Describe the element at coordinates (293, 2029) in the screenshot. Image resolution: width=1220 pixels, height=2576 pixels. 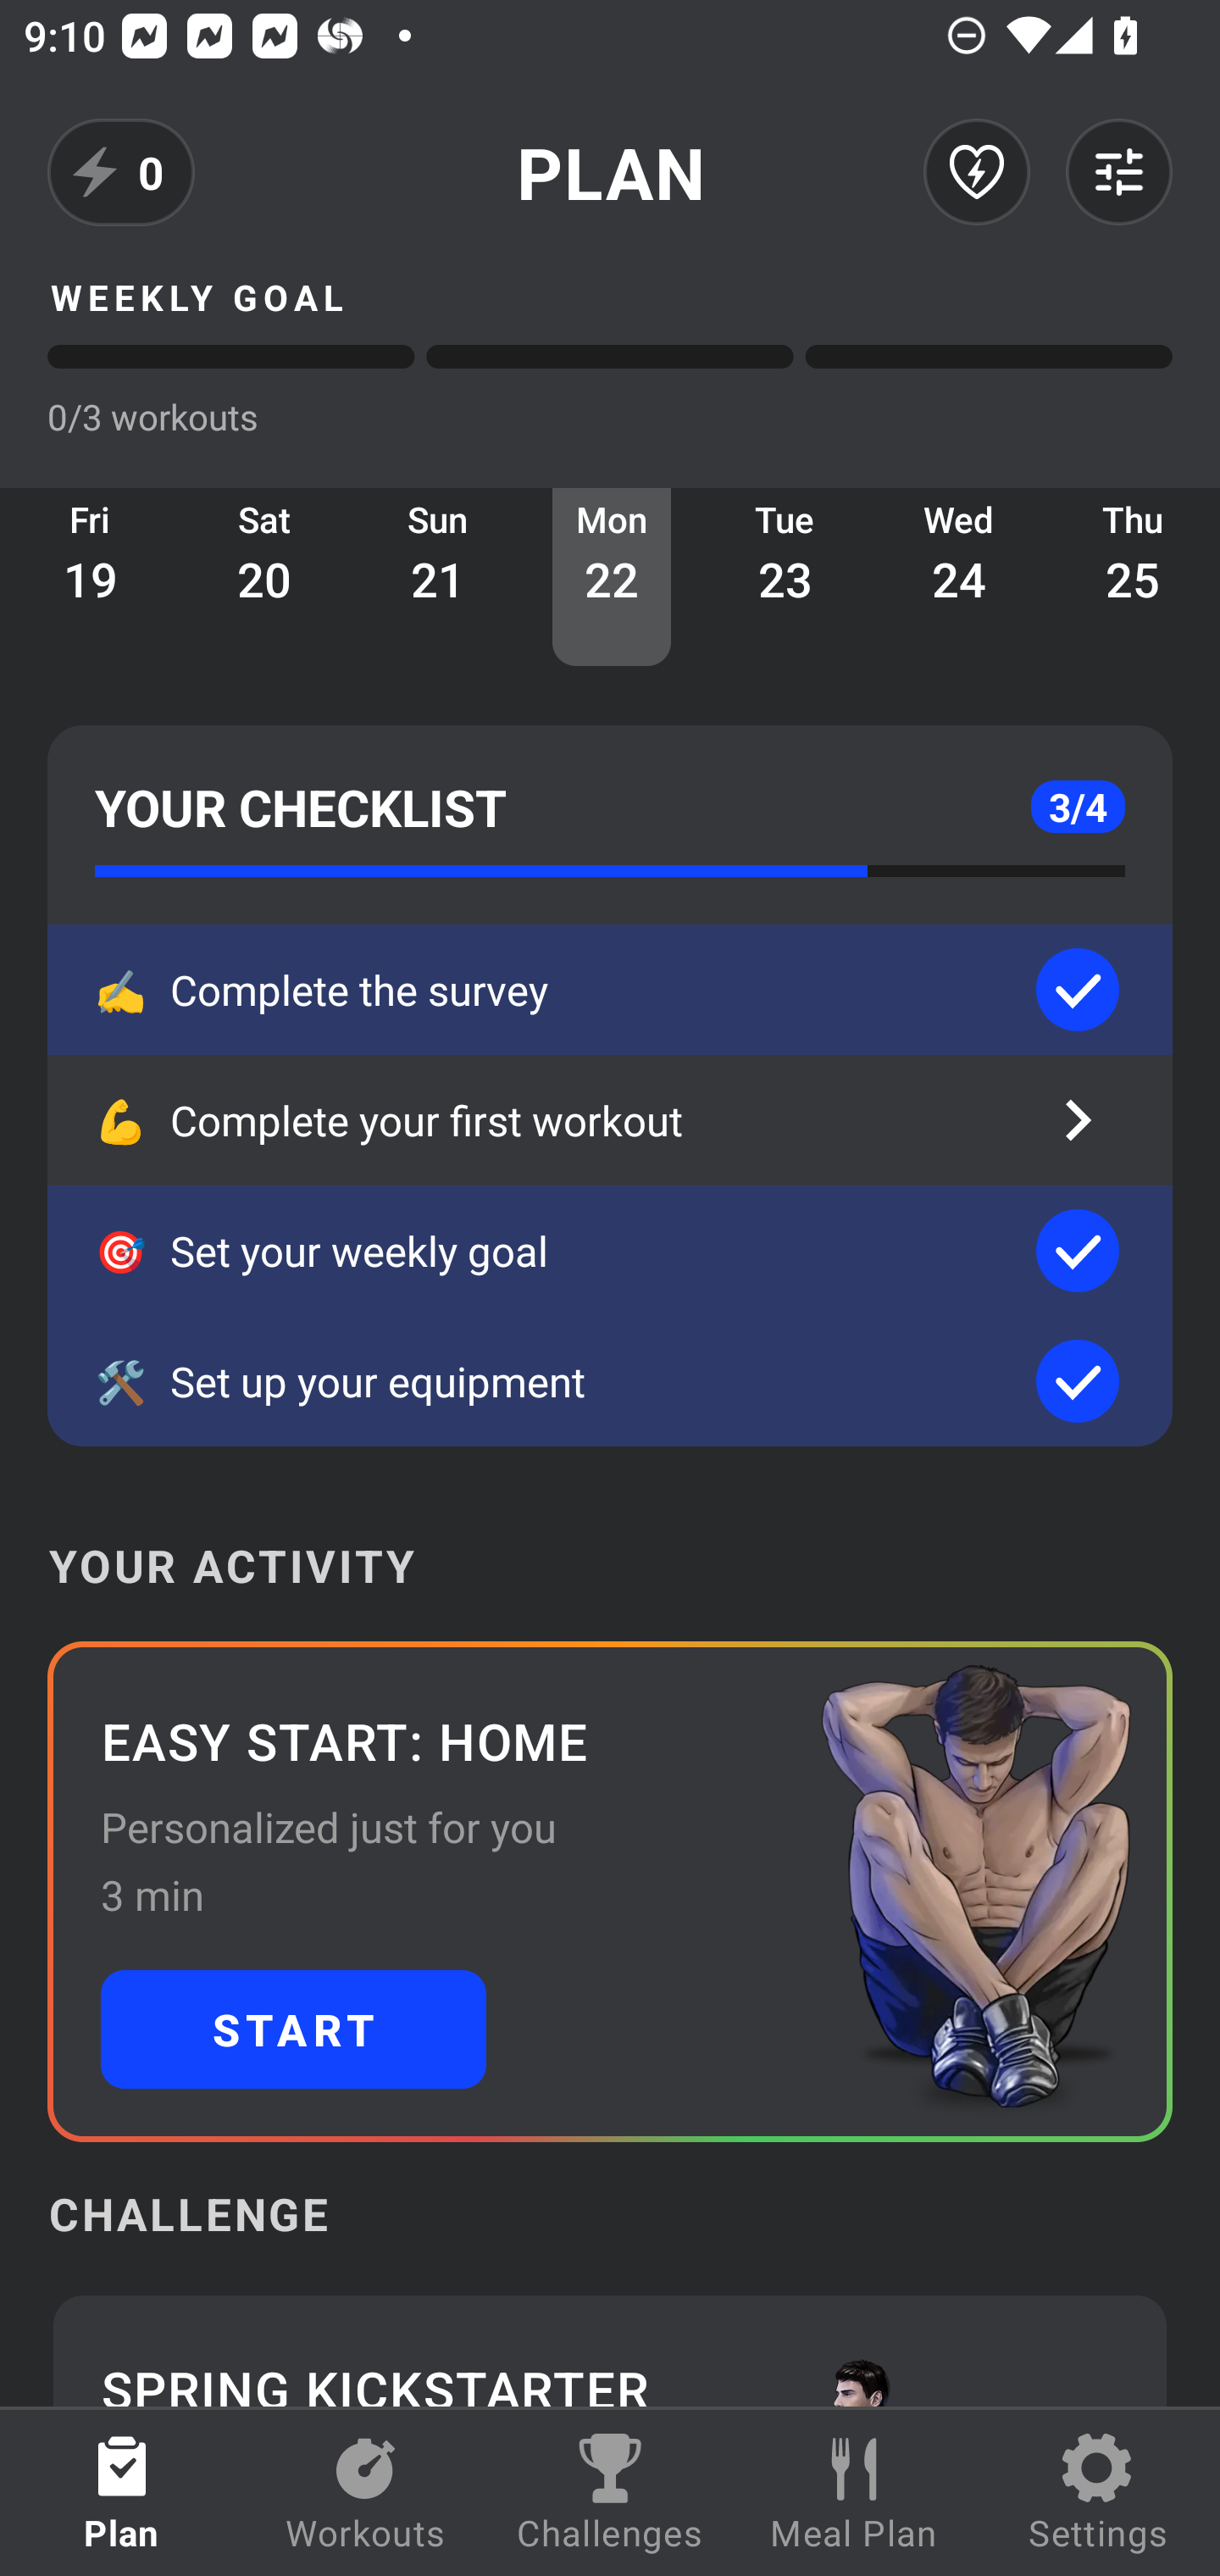
I see `START` at that location.